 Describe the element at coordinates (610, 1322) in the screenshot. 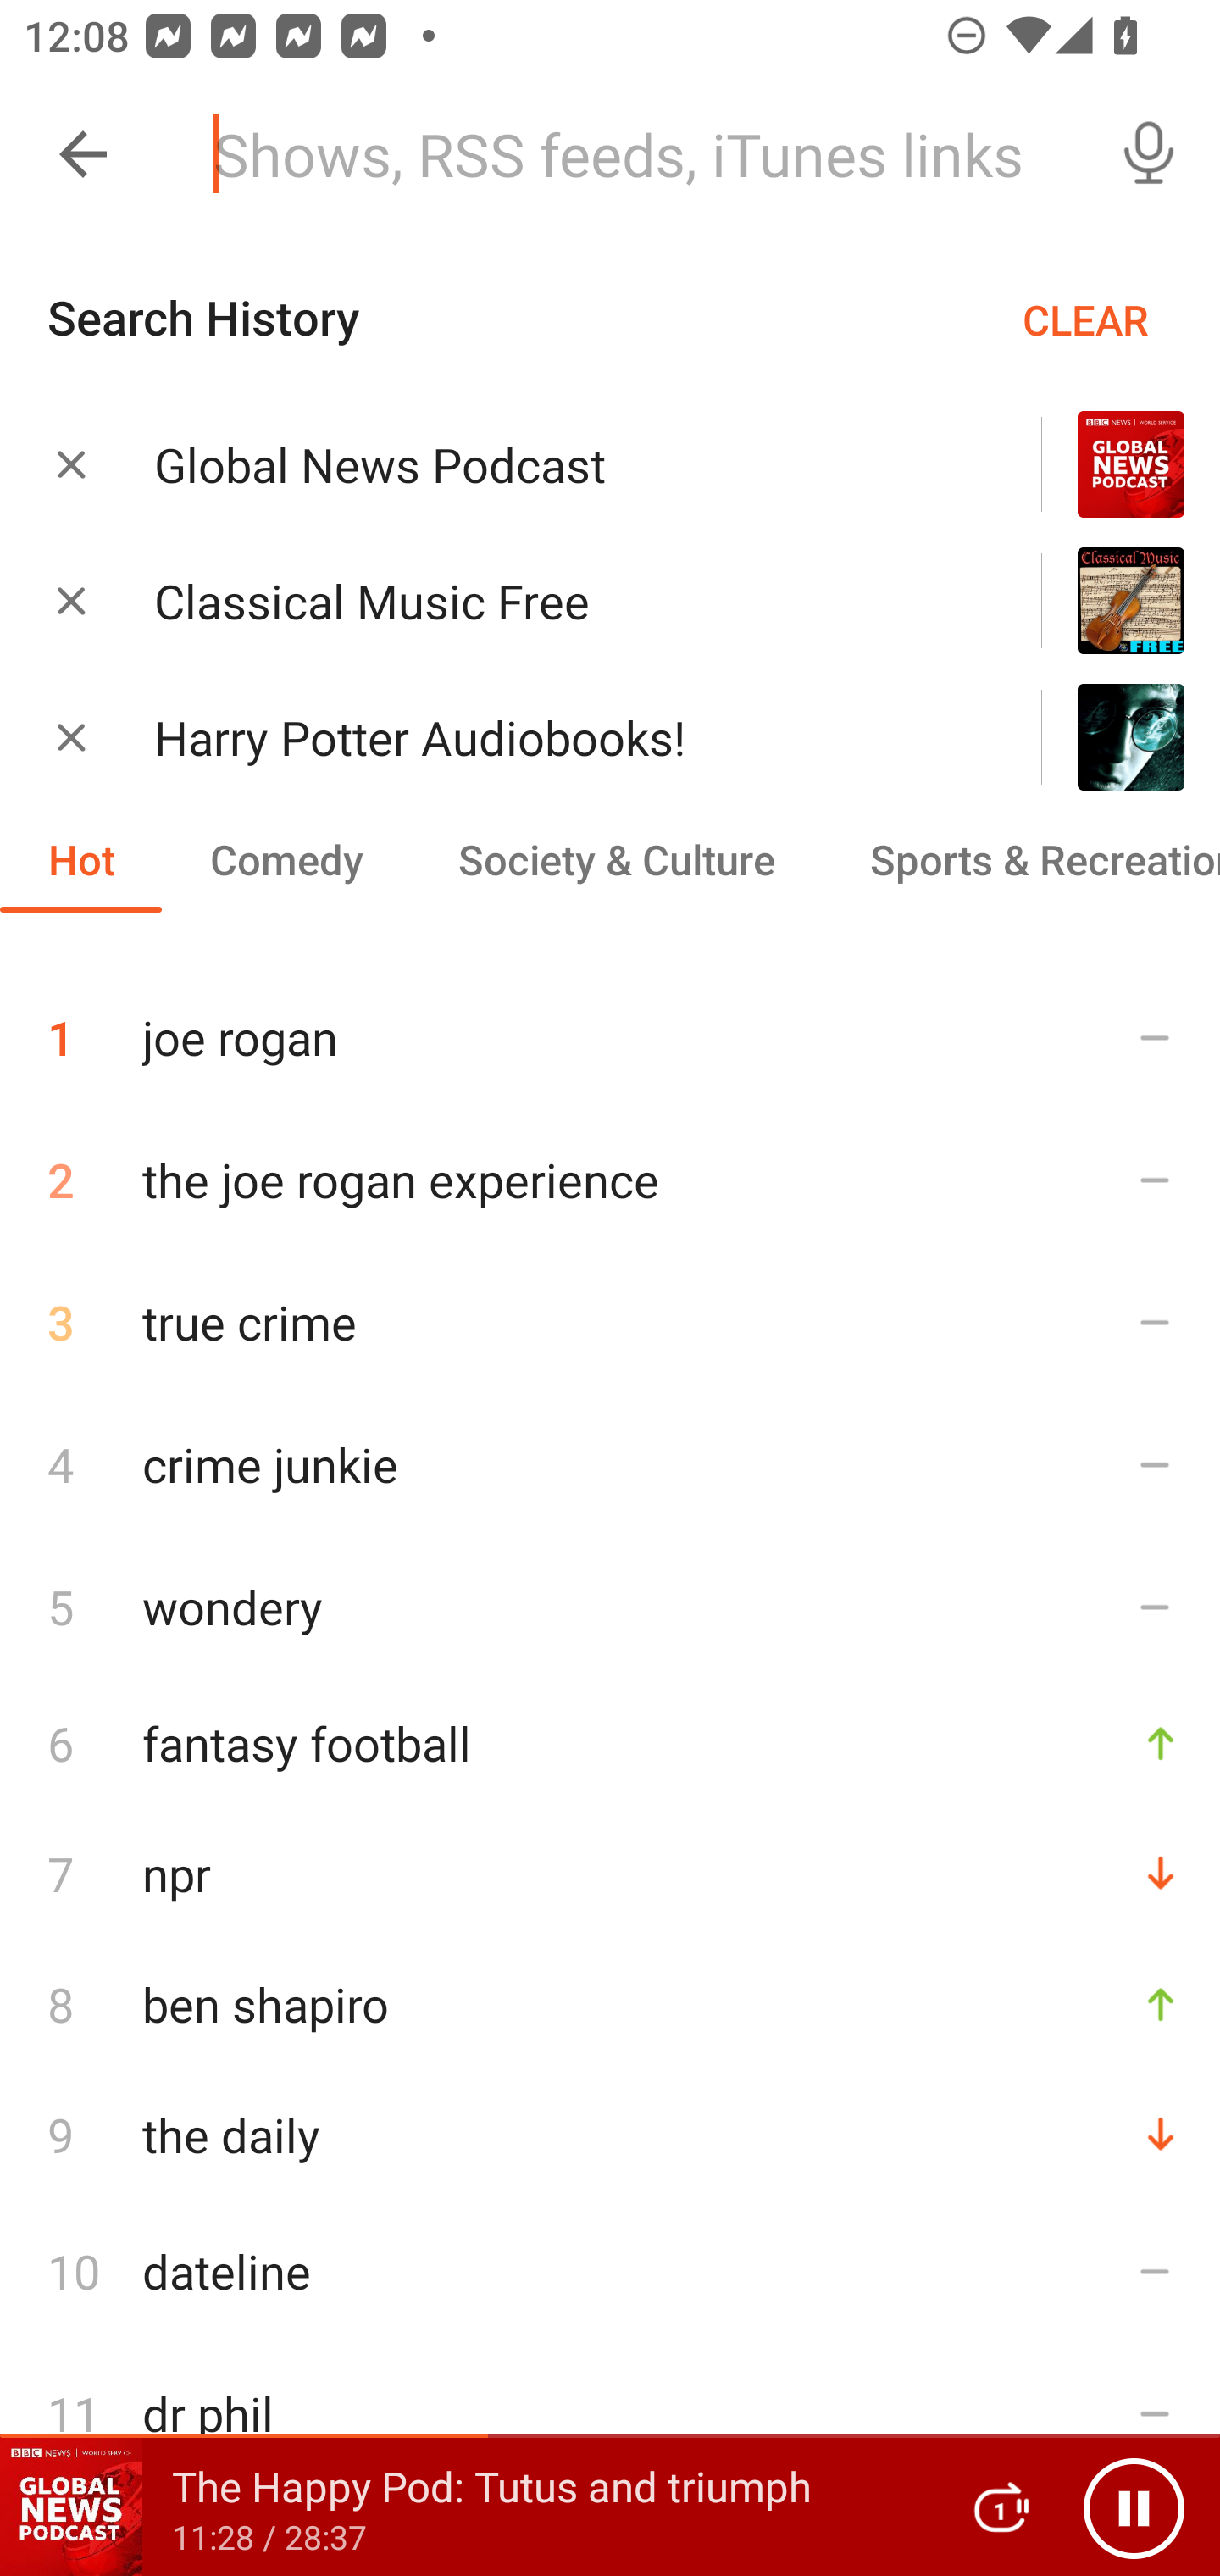

I see `3 true crime` at that location.